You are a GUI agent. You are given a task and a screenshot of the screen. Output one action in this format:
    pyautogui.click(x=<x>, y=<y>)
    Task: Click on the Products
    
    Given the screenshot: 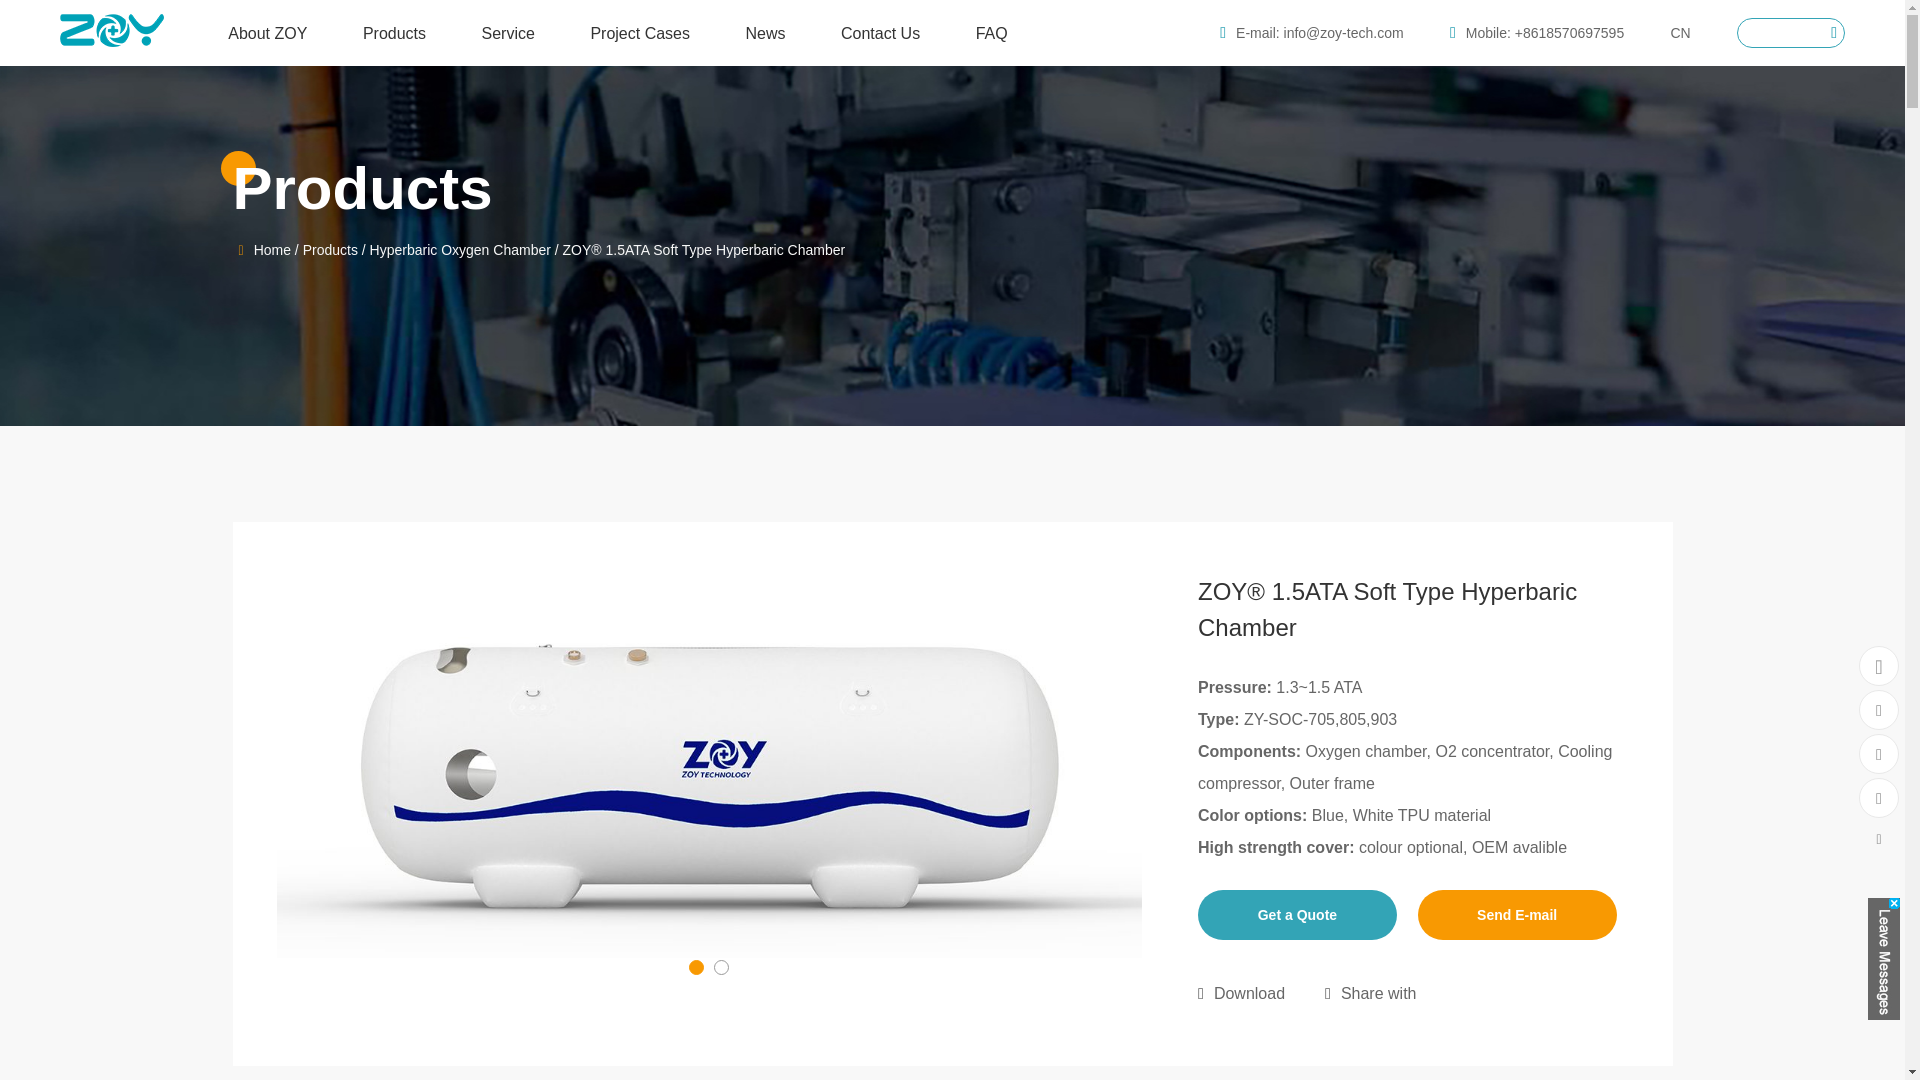 What is the action you would take?
    pyautogui.click(x=394, y=44)
    